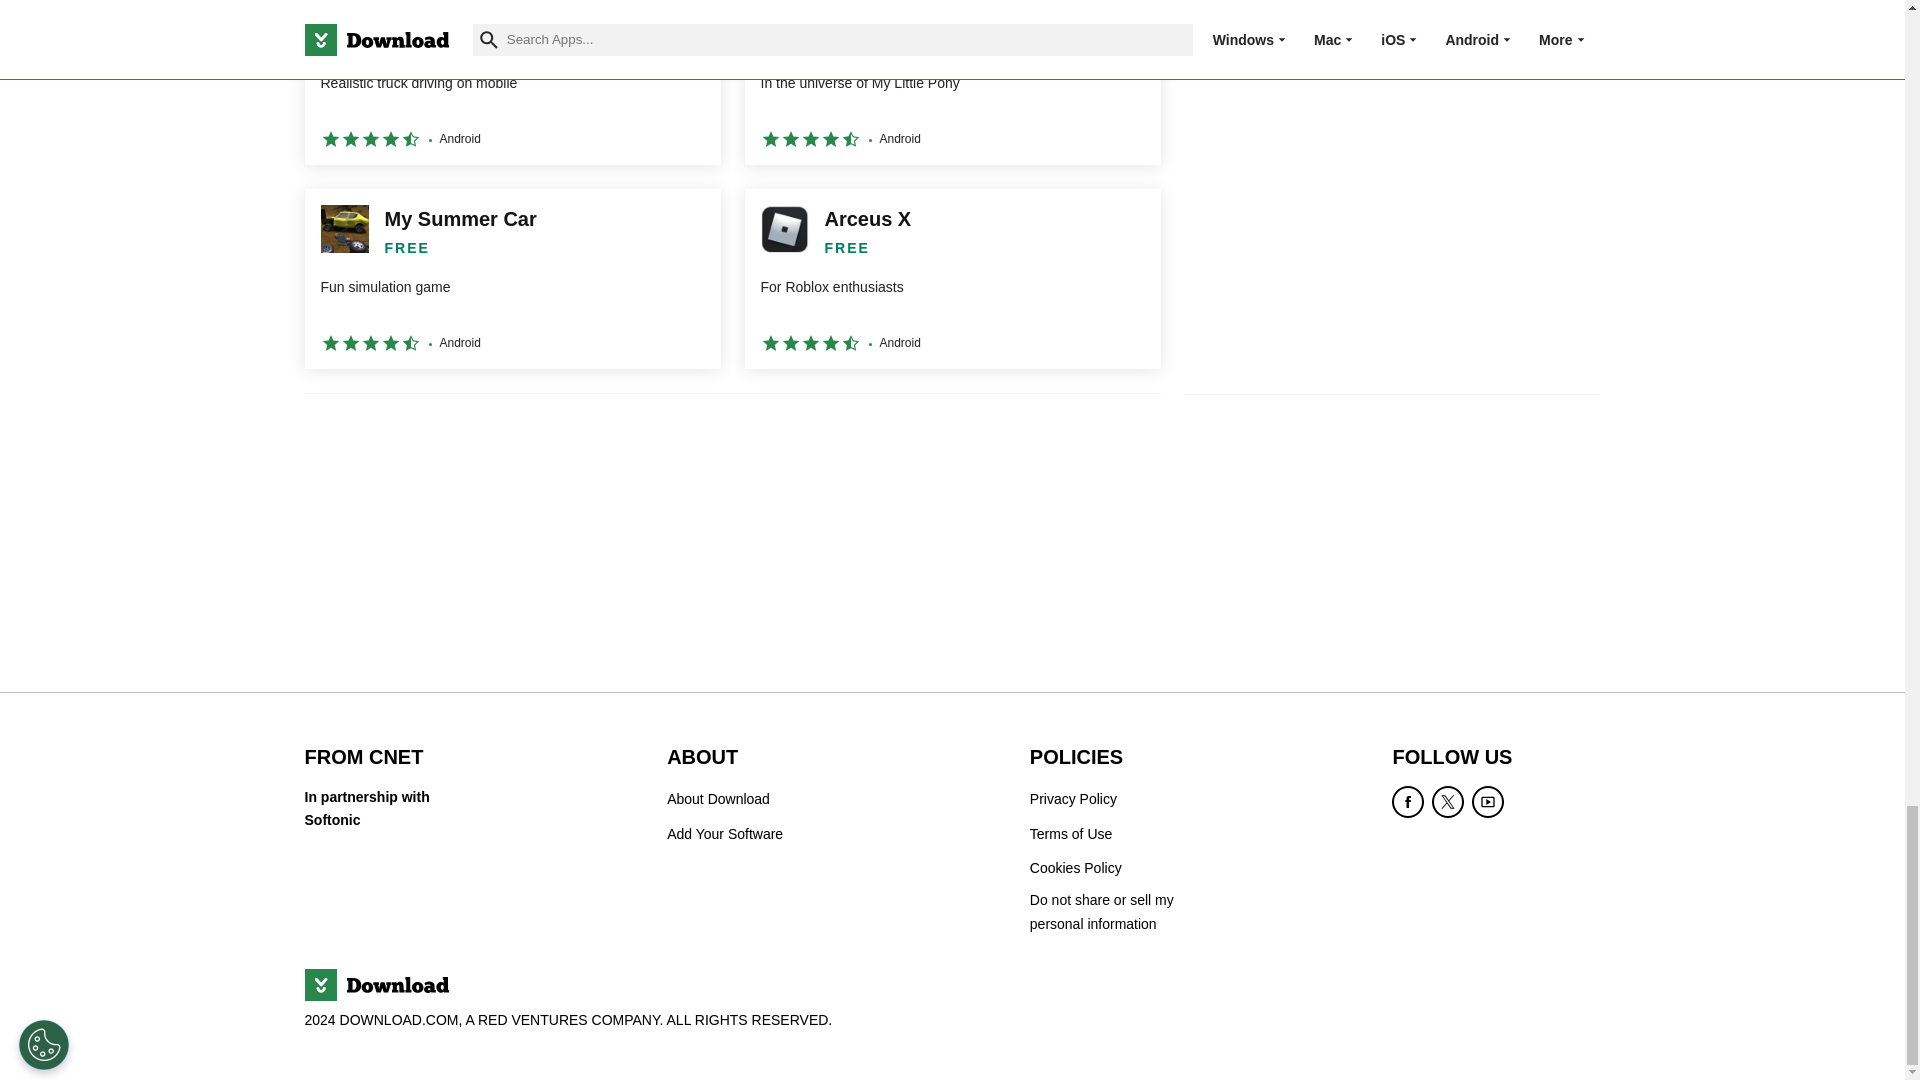  Describe the element at coordinates (375, 984) in the screenshot. I see `Download.com` at that location.